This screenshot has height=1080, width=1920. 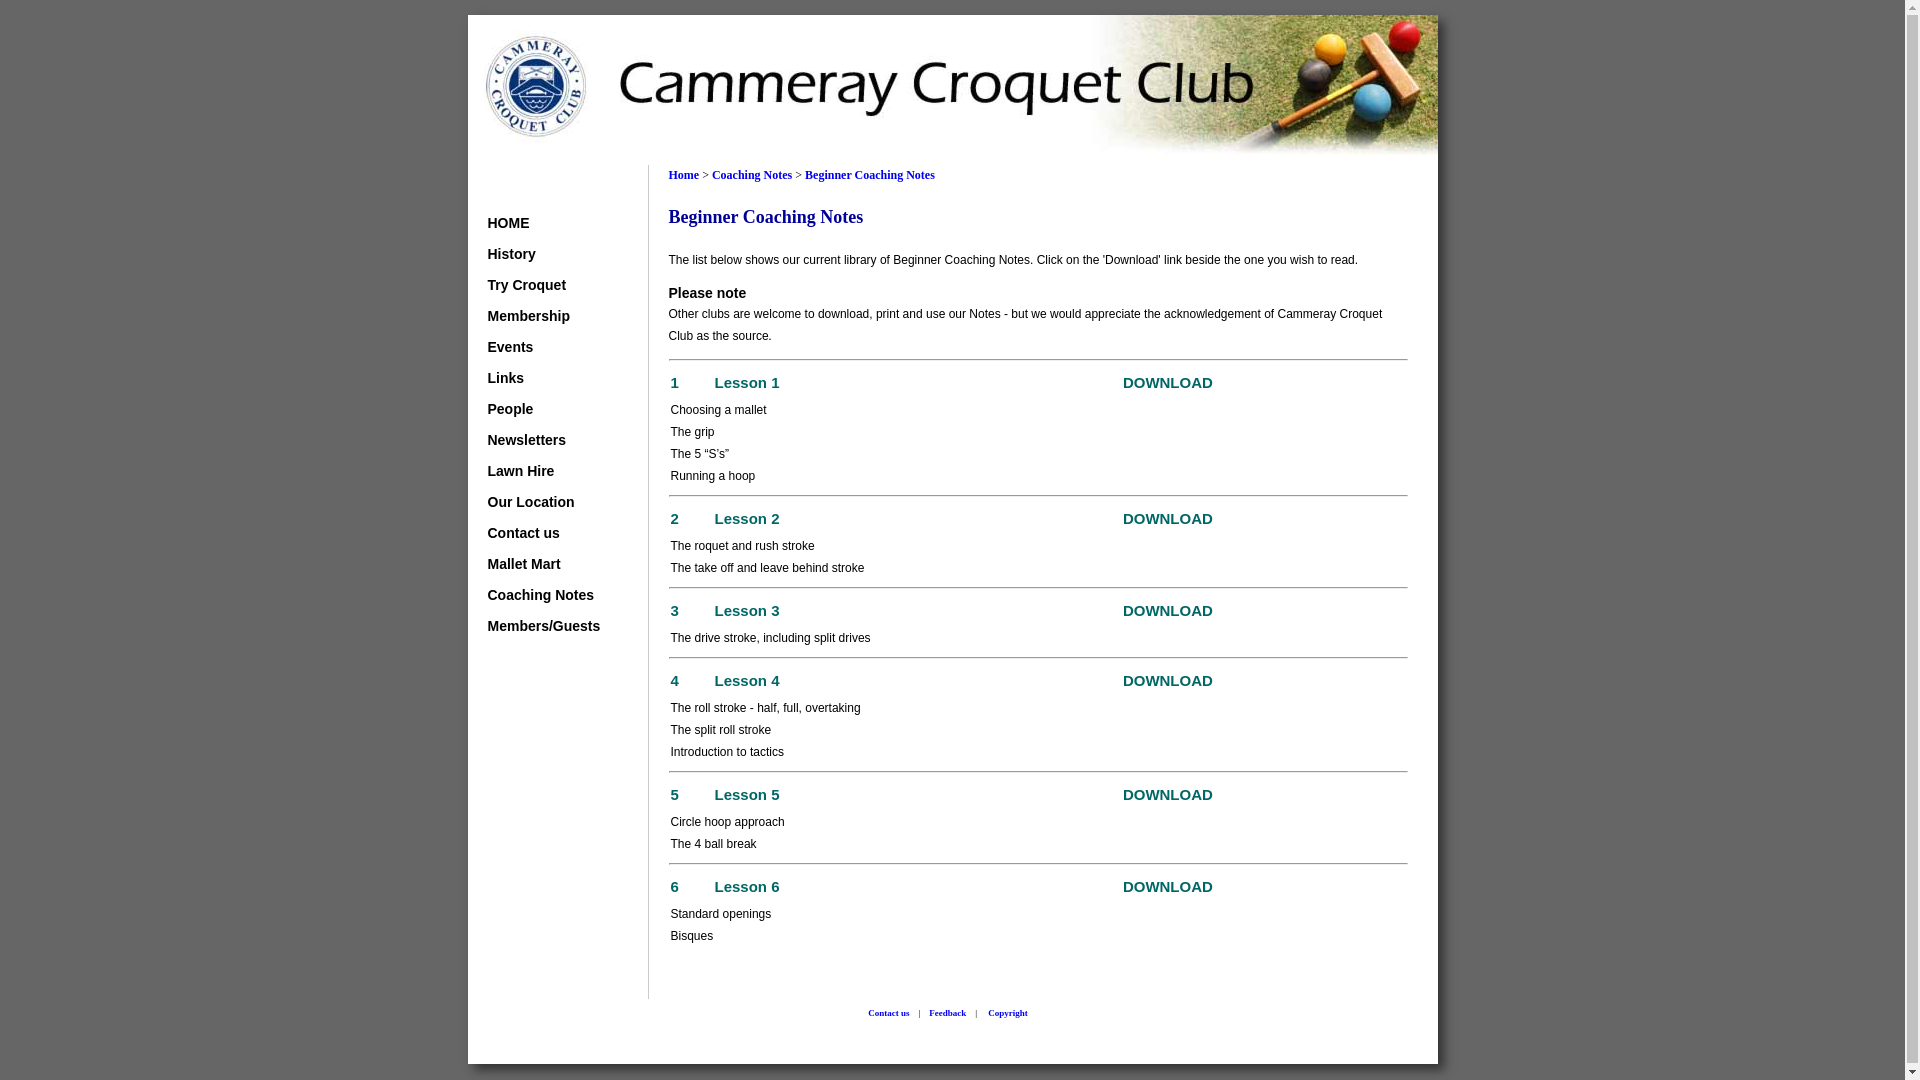 What do you see at coordinates (888, 1012) in the screenshot?
I see `Contact us` at bounding box center [888, 1012].